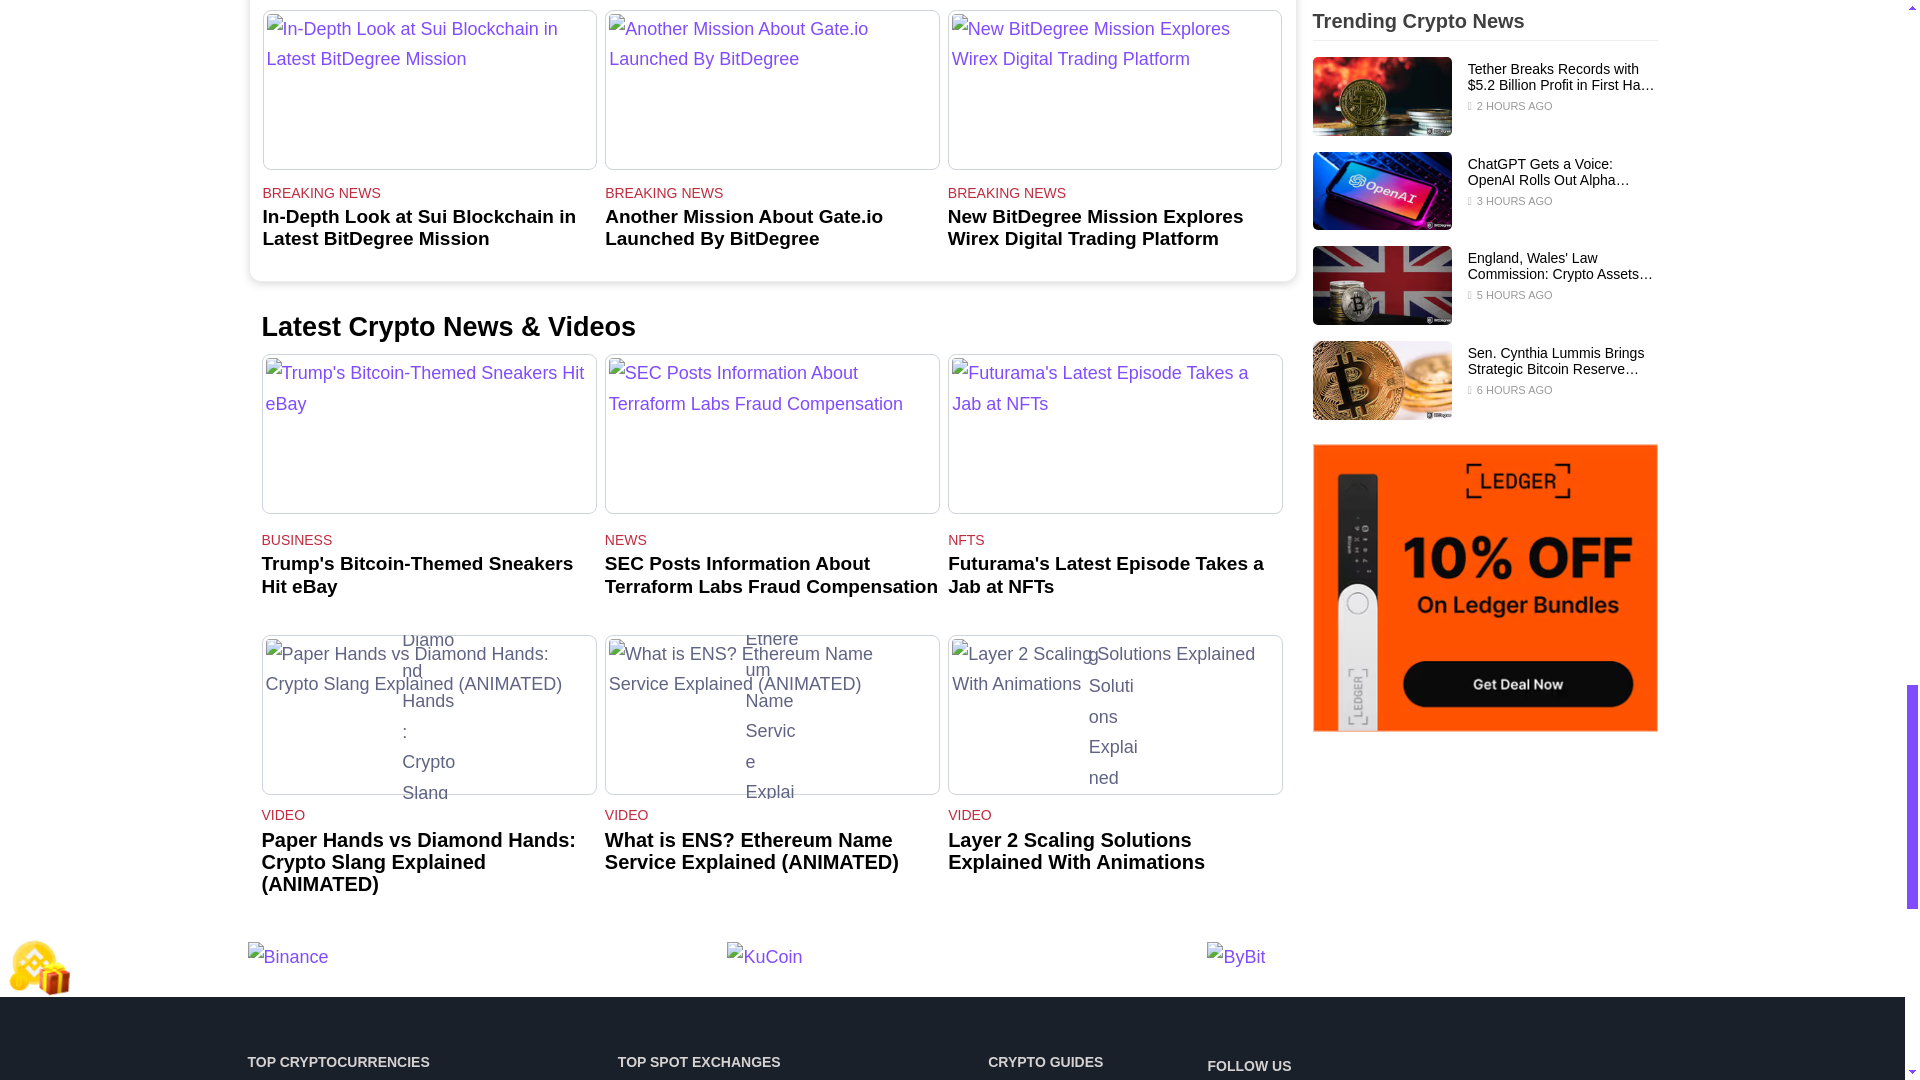  I want to click on Trump's Bitcoin-Themed Sneakers Hit eBay, so click(429, 434).